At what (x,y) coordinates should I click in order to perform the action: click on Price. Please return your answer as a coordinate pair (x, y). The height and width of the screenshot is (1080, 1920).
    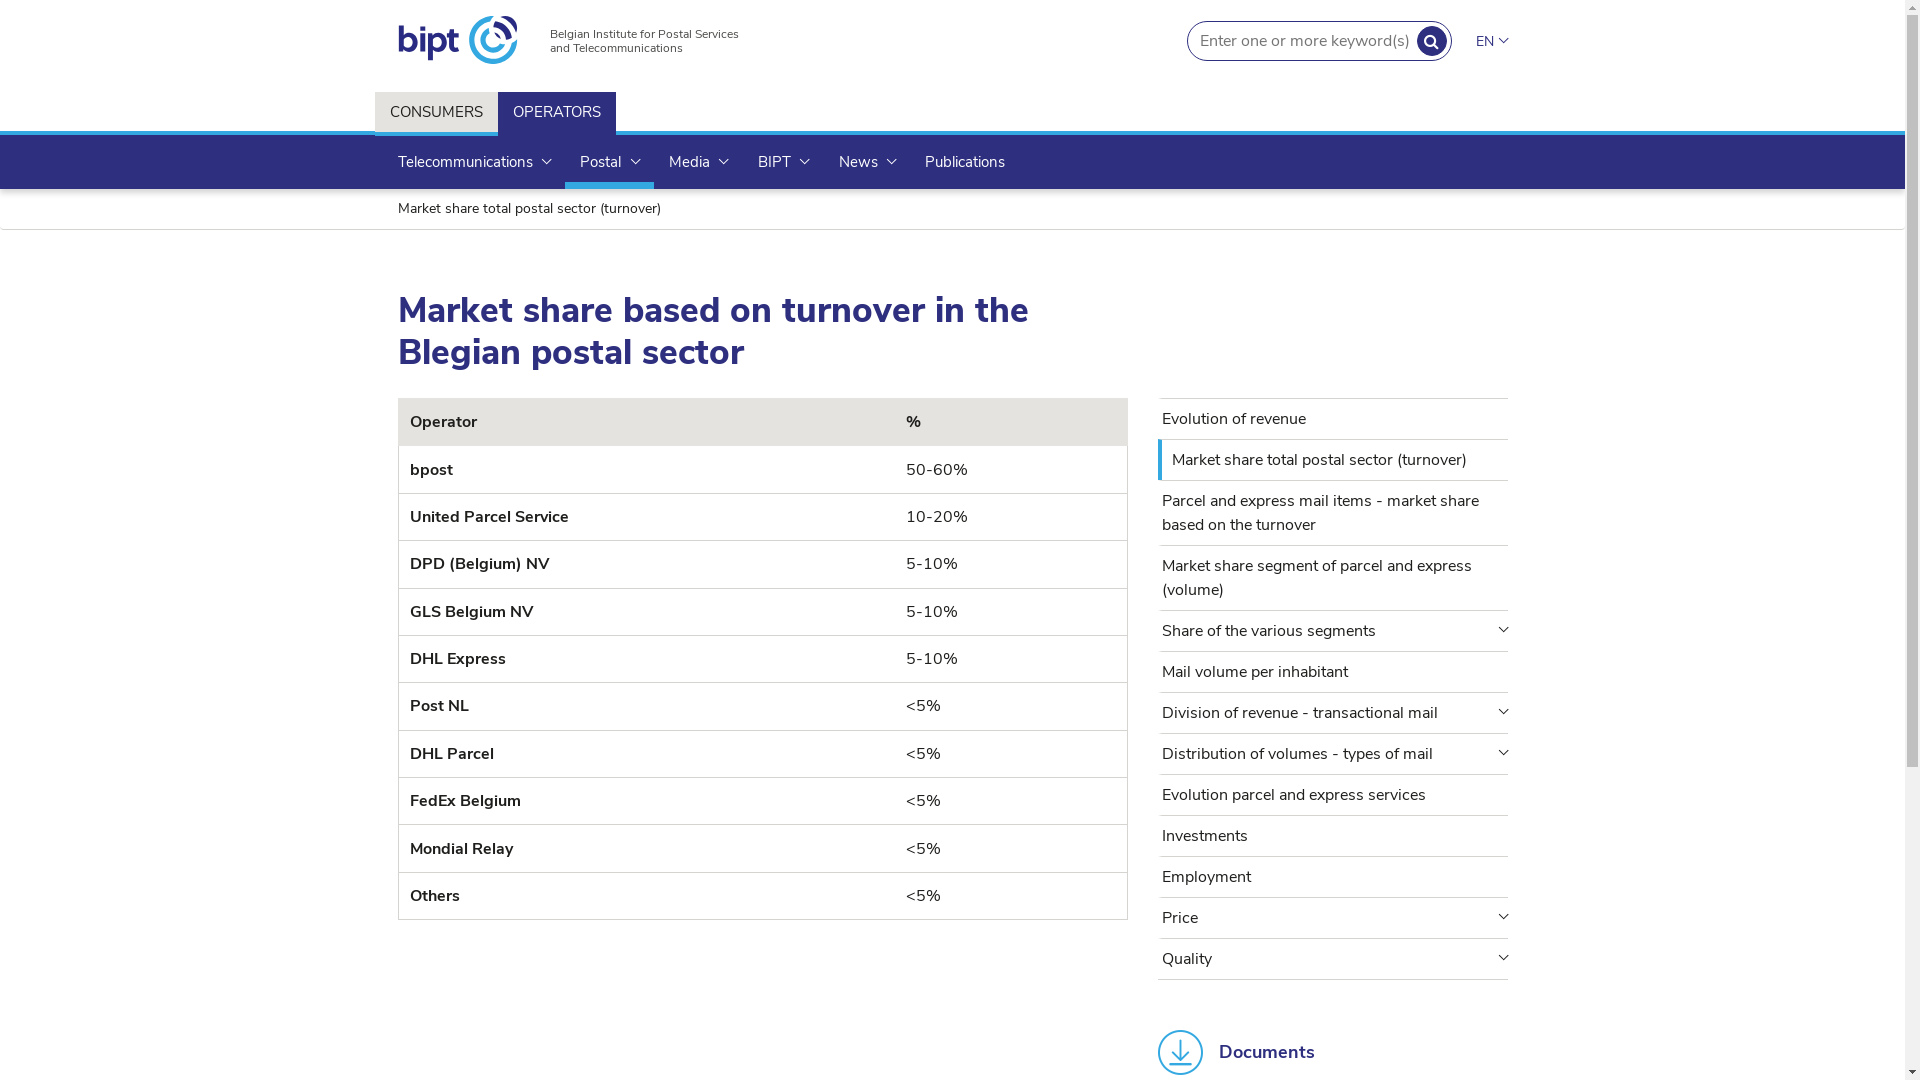
    Looking at the image, I should click on (1335, 918).